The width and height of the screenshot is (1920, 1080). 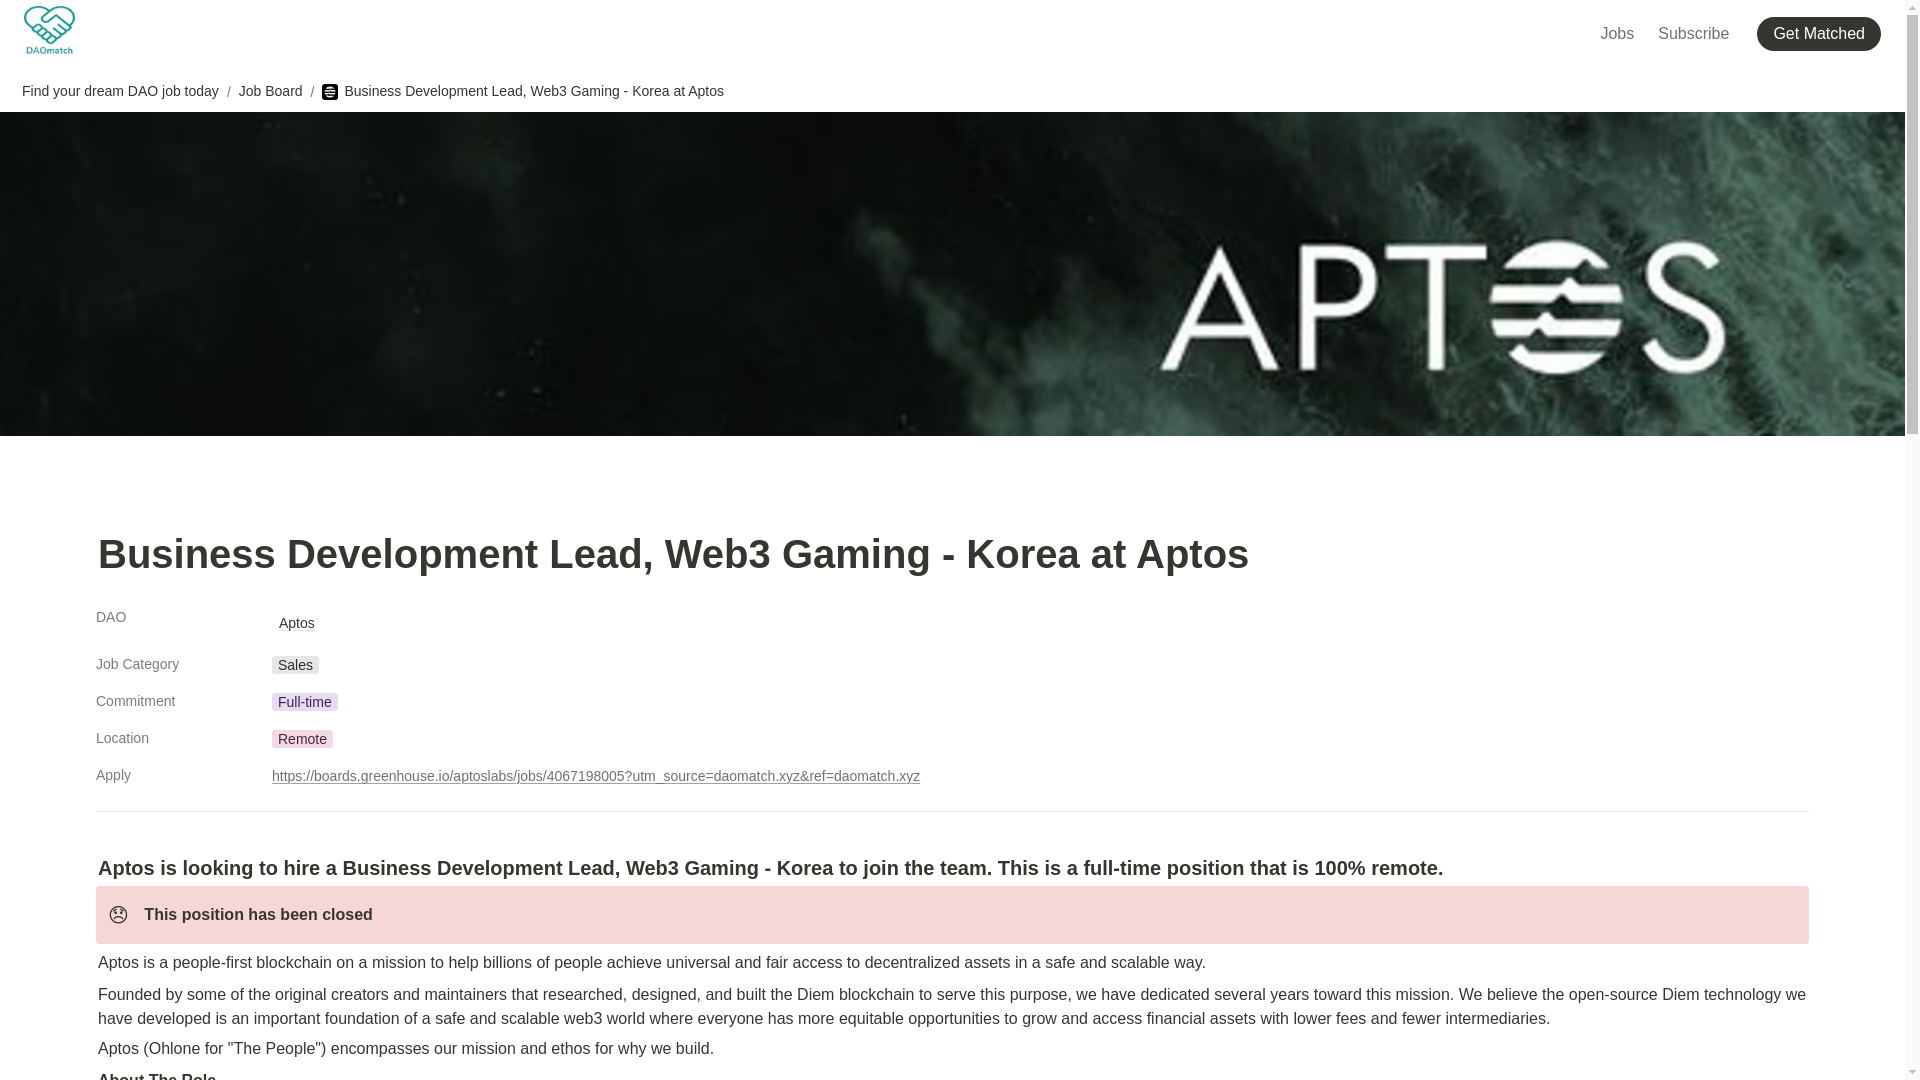 What do you see at coordinates (120, 91) in the screenshot?
I see `Find your dream DAO job today` at bounding box center [120, 91].